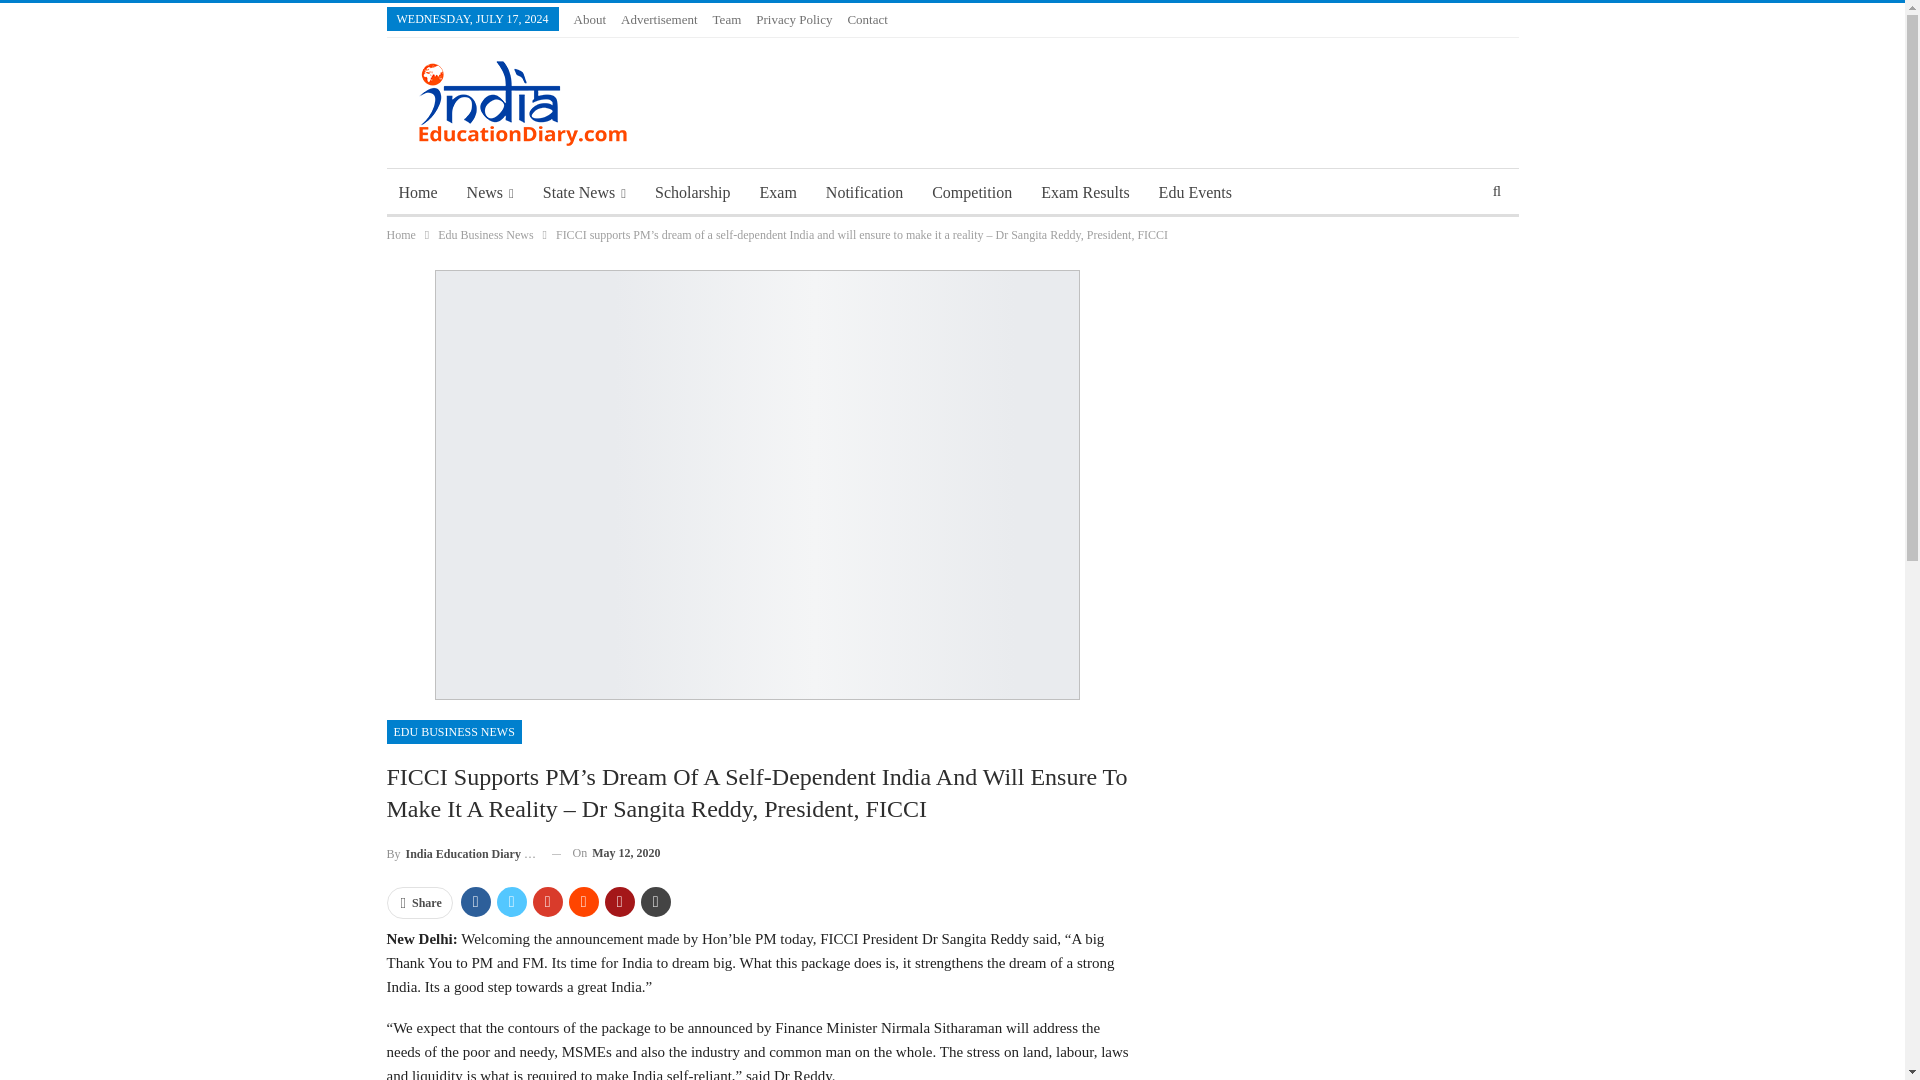  What do you see at coordinates (460, 854) in the screenshot?
I see `Browse Author Articles` at bounding box center [460, 854].